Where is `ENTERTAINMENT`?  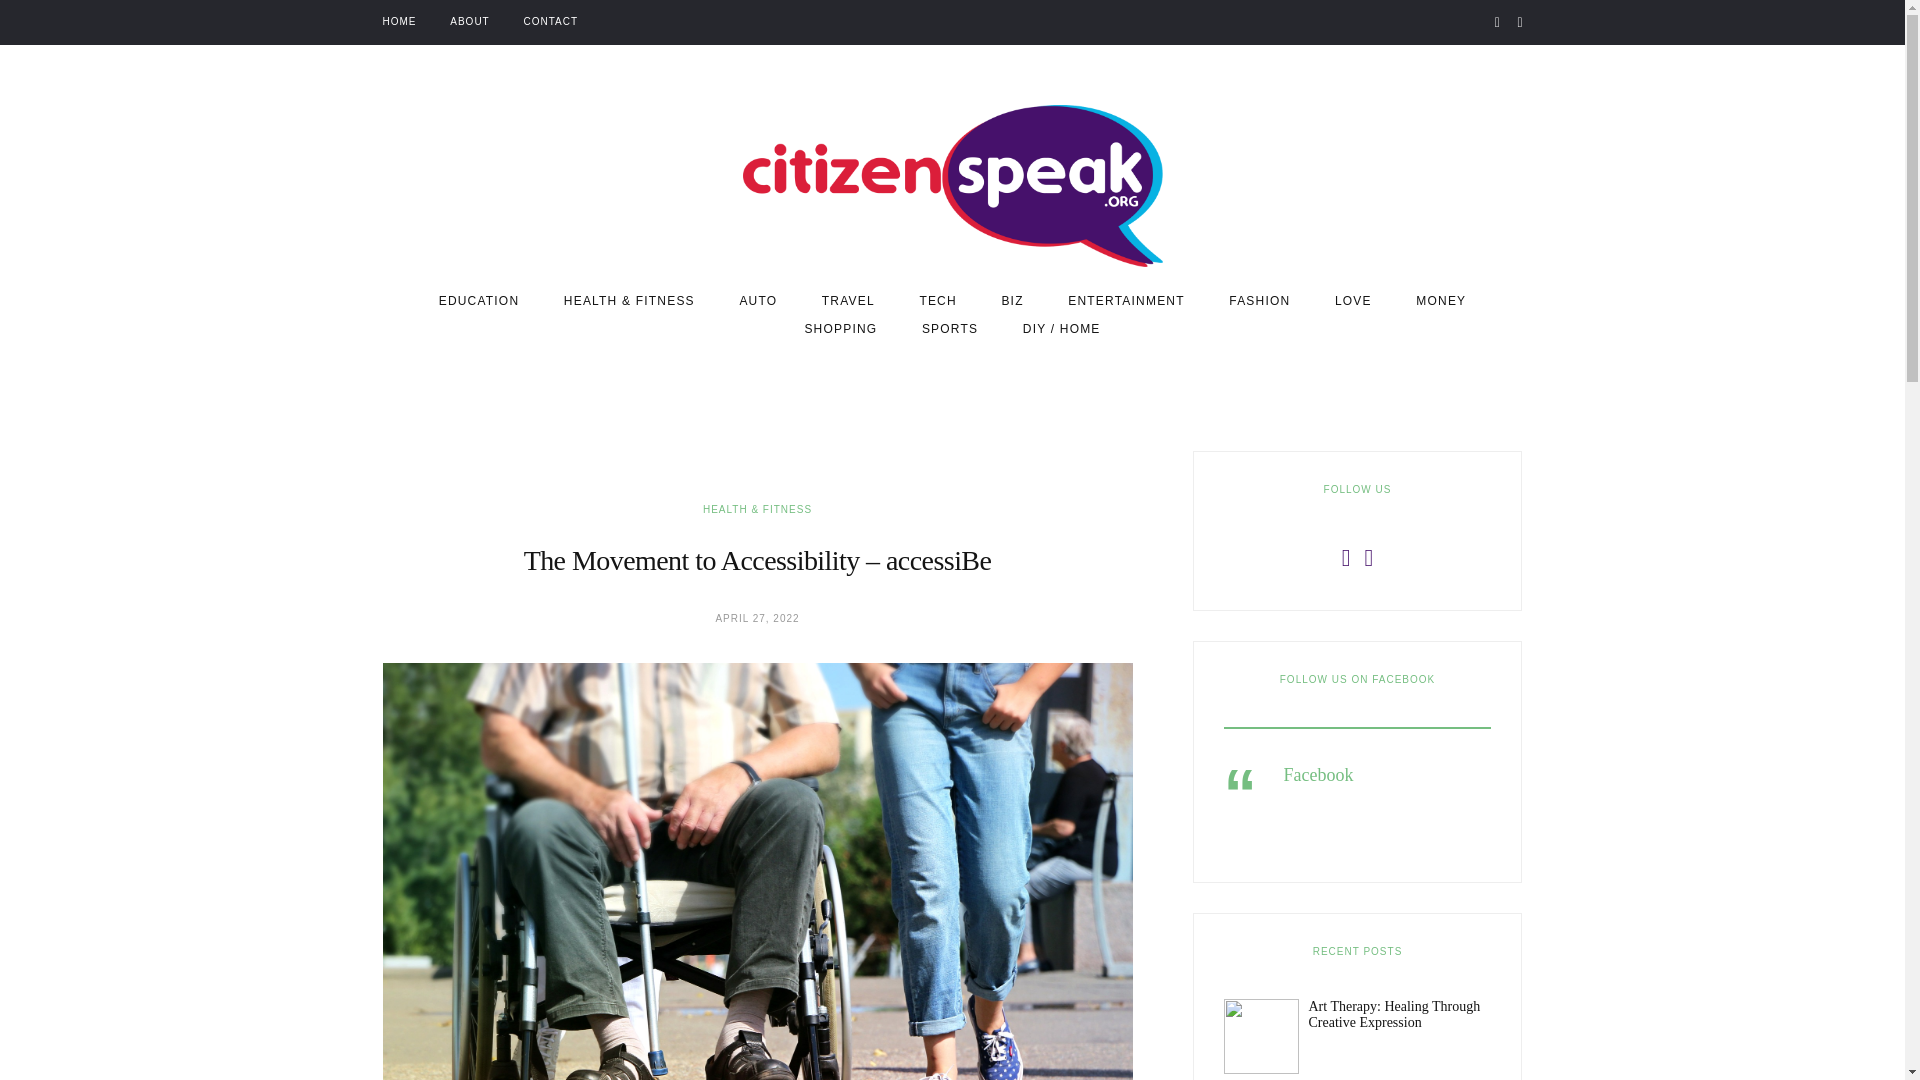
ENTERTAINMENT is located at coordinates (1126, 301).